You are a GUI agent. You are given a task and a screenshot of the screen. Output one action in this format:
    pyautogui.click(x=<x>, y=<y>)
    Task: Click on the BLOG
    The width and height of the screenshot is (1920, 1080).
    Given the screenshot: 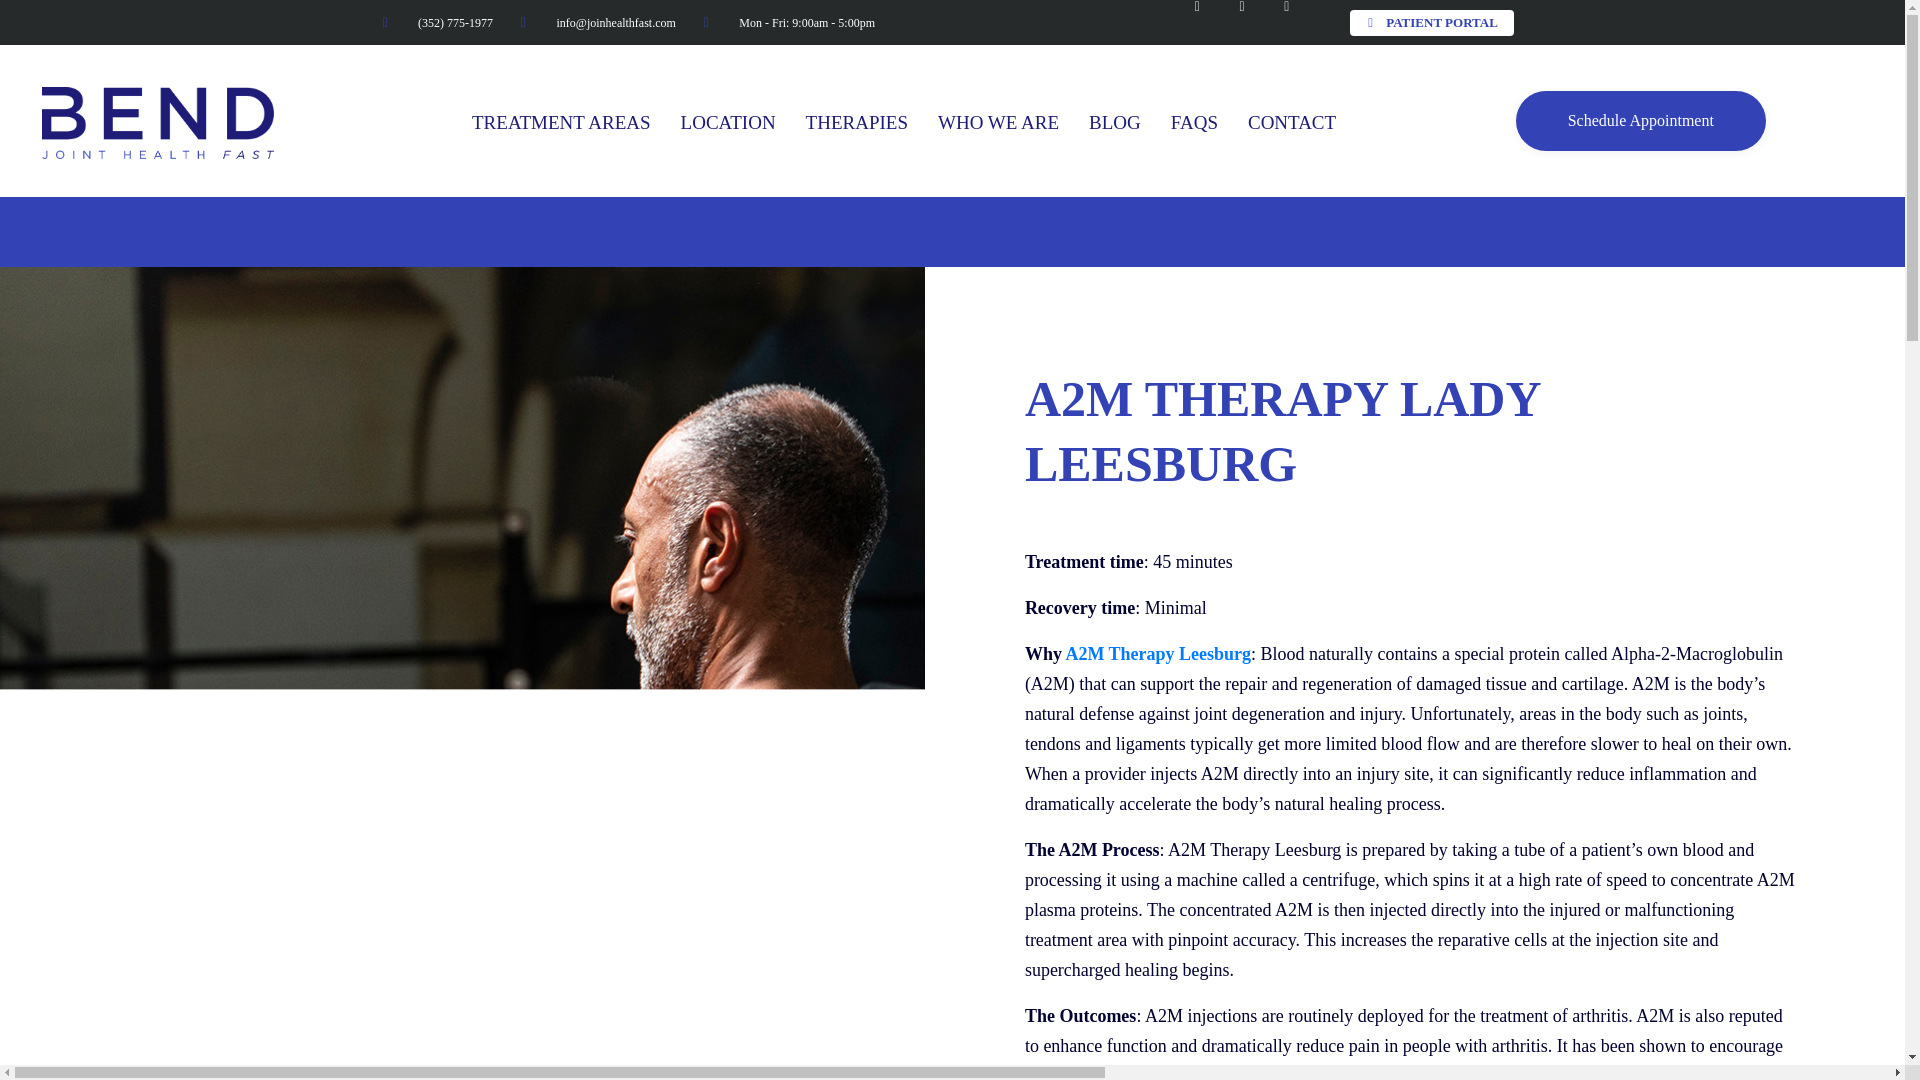 What is the action you would take?
    pyautogui.click(x=1114, y=122)
    